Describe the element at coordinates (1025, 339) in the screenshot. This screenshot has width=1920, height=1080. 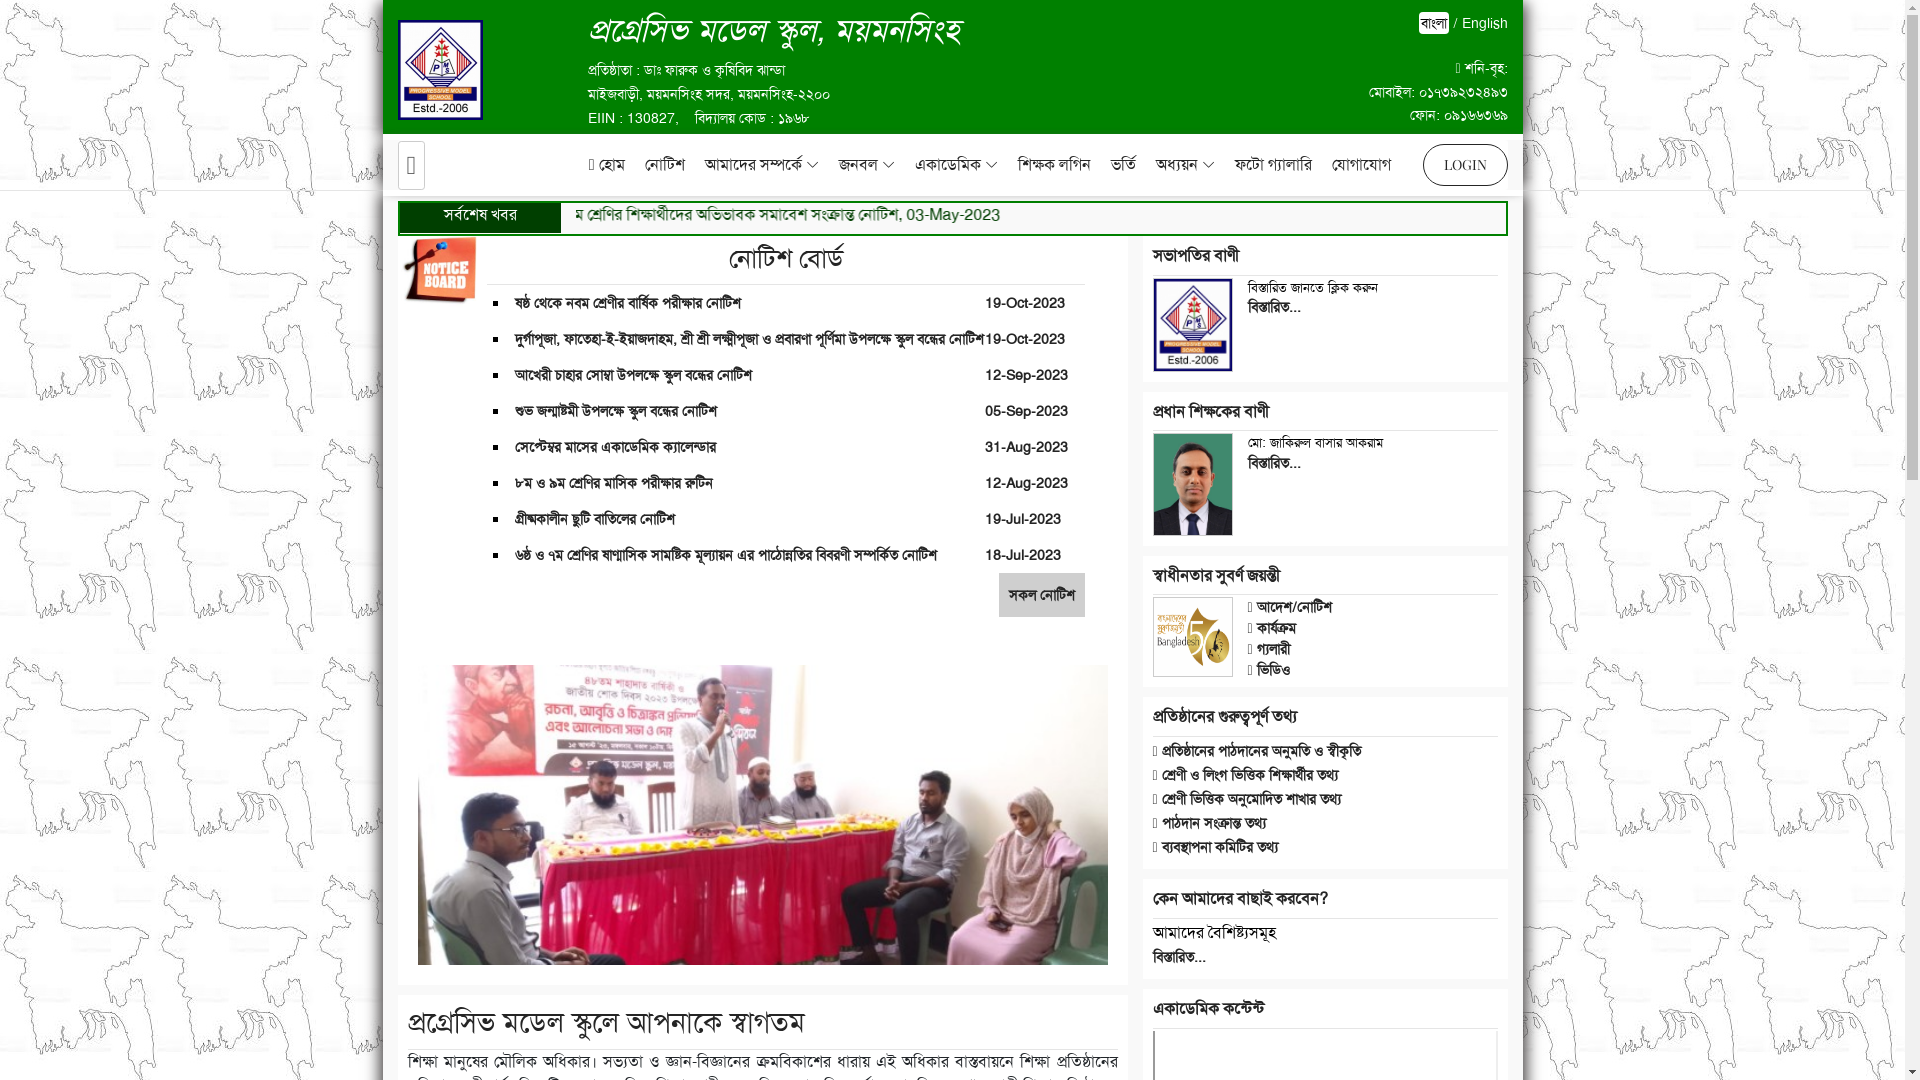
I see `19-Oct-2023` at that location.